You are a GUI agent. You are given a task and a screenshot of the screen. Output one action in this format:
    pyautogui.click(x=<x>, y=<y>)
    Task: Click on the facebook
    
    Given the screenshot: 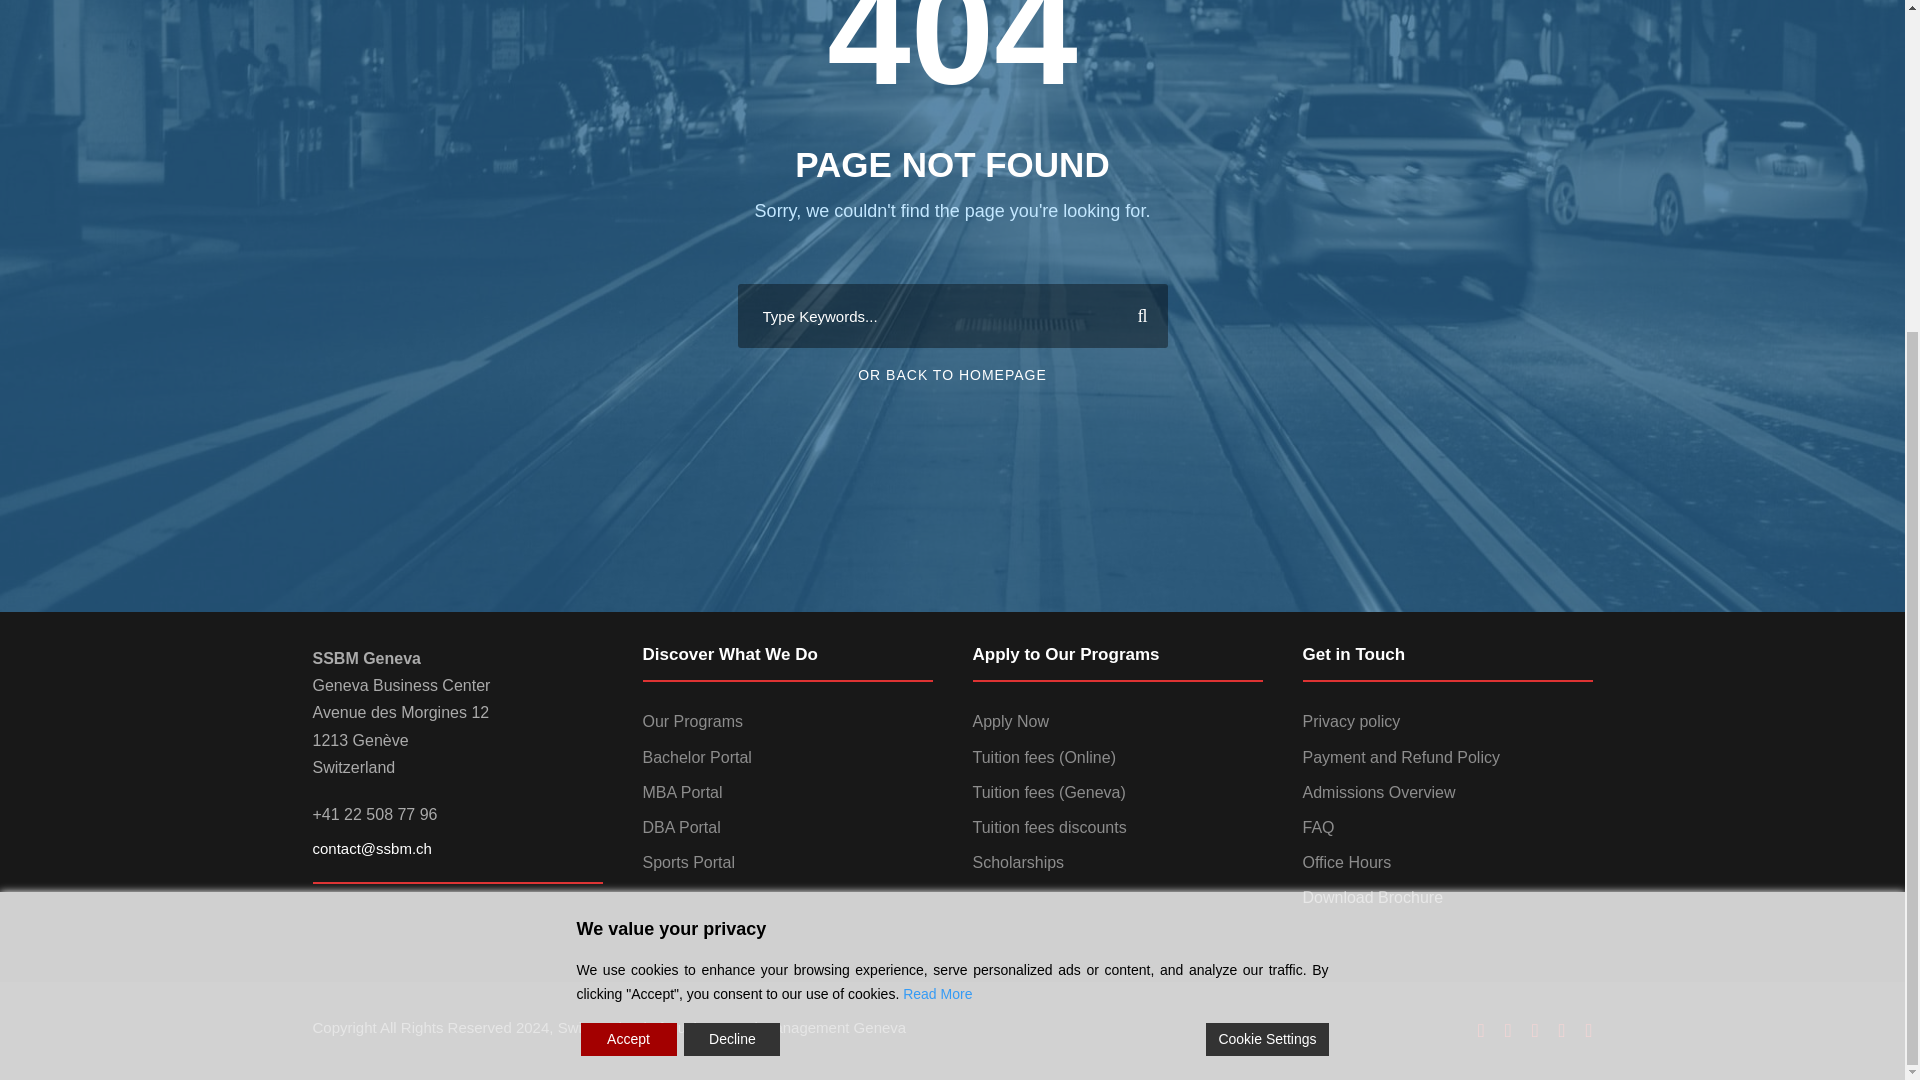 What is the action you would take?
    pyautogui.click(x=1481, y=1030)
    